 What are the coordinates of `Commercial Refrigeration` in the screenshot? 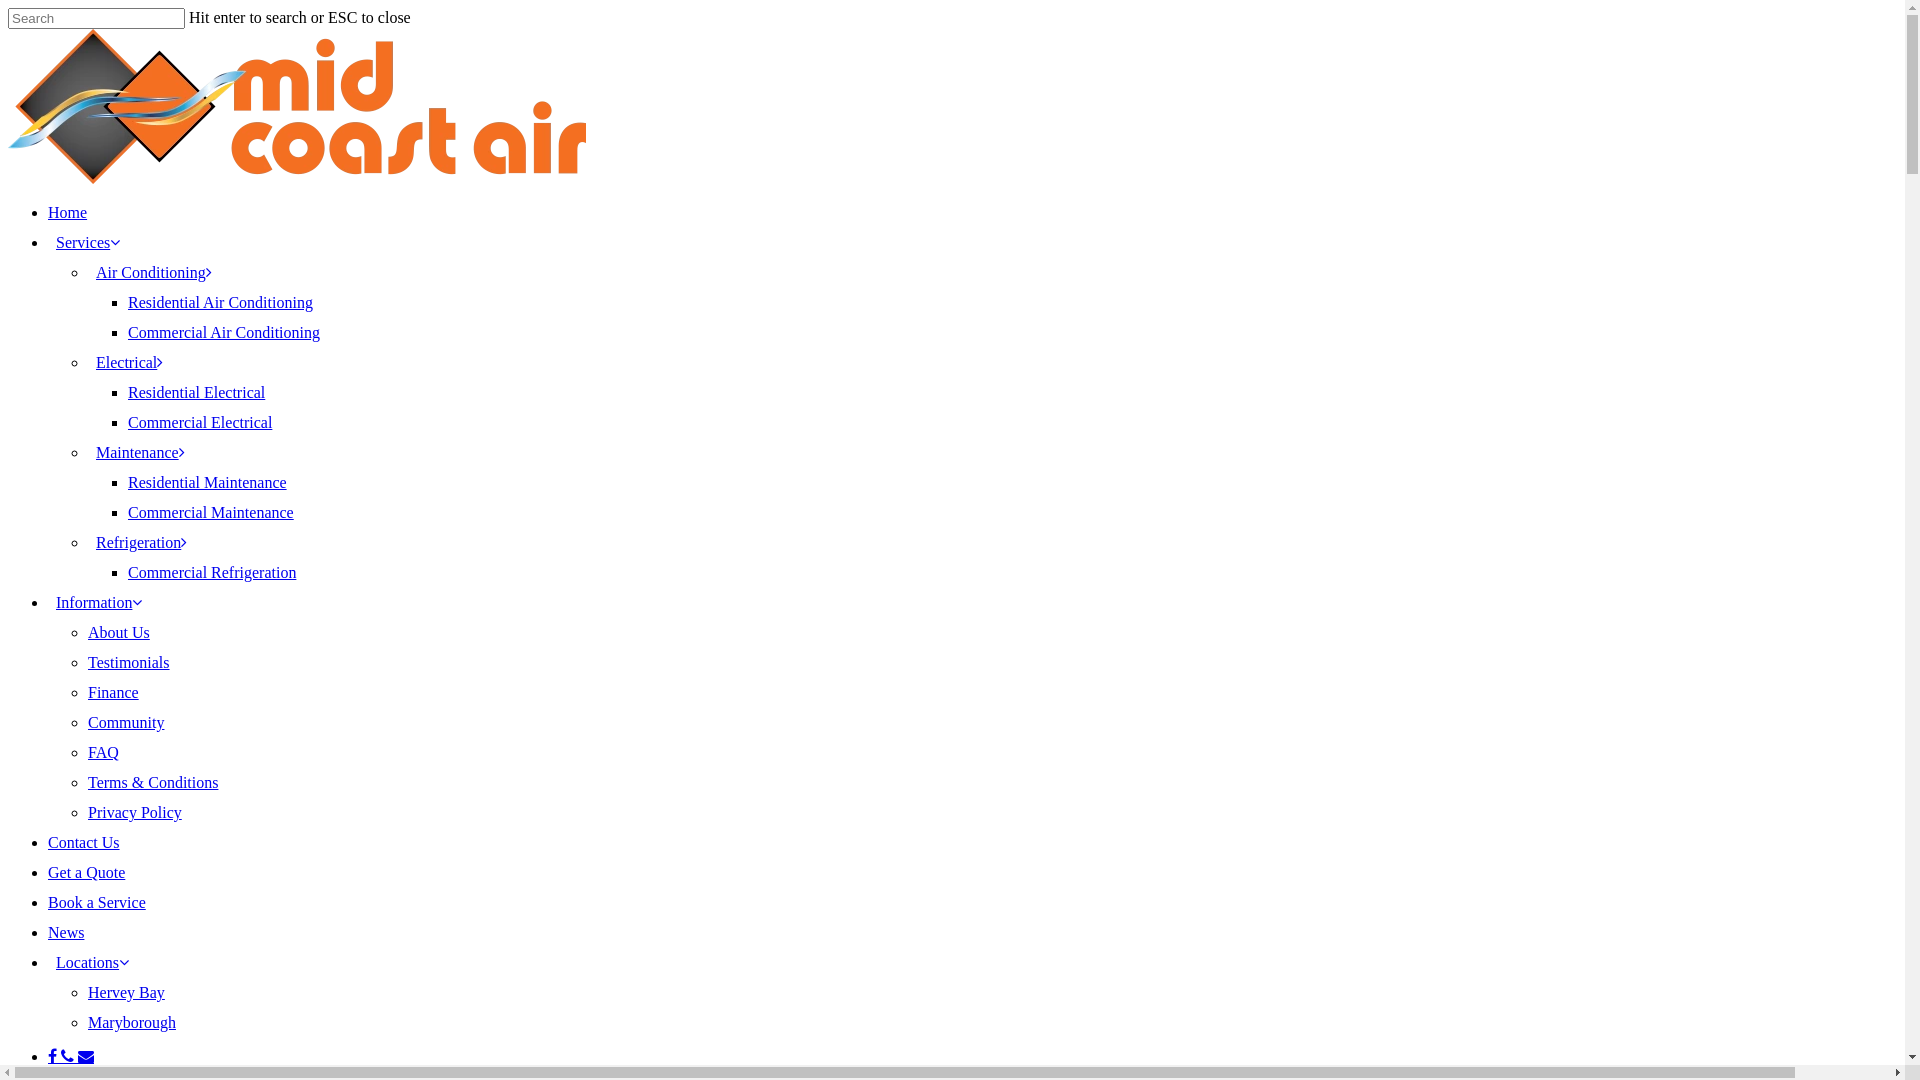 It's located at (212, 572).